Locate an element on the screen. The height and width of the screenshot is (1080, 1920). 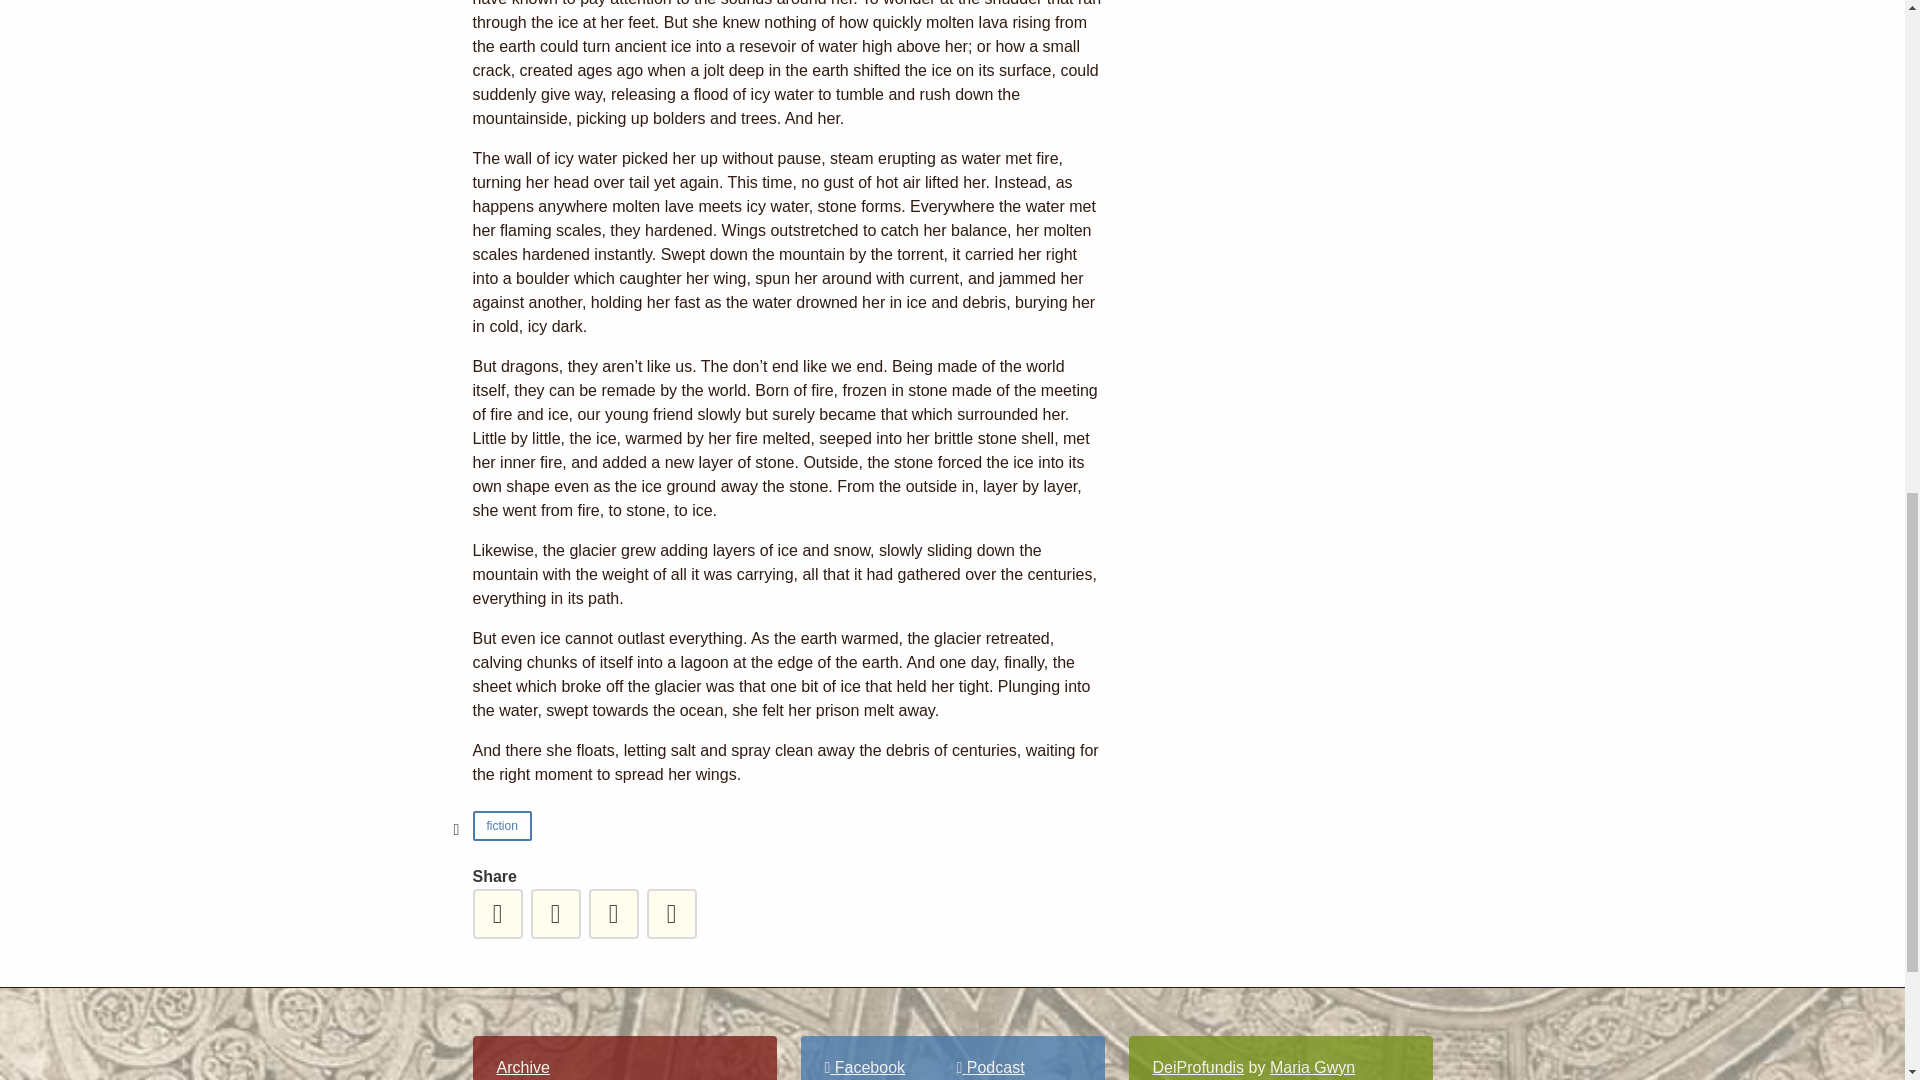
fiction is located at coordinates (502, 826).